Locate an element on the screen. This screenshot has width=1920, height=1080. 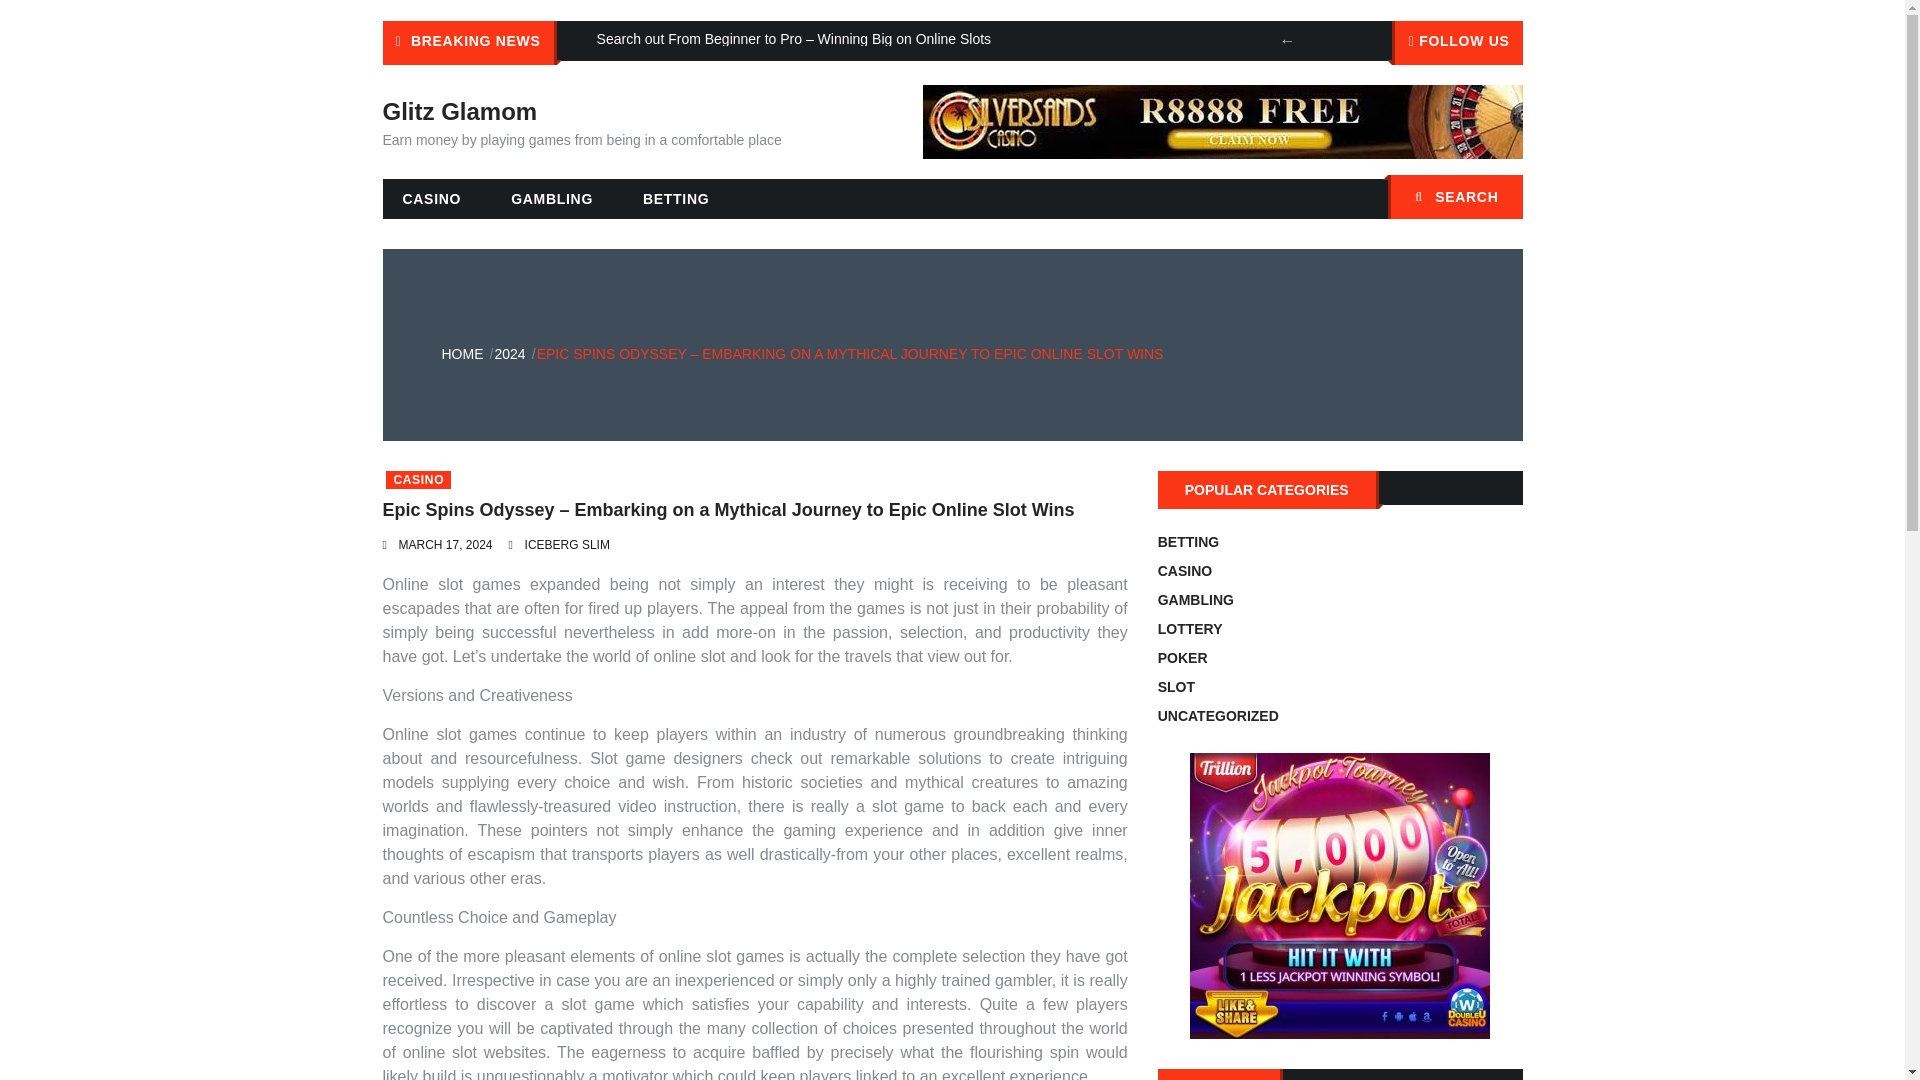
SEARCH is located at coordinates (1455, 196).